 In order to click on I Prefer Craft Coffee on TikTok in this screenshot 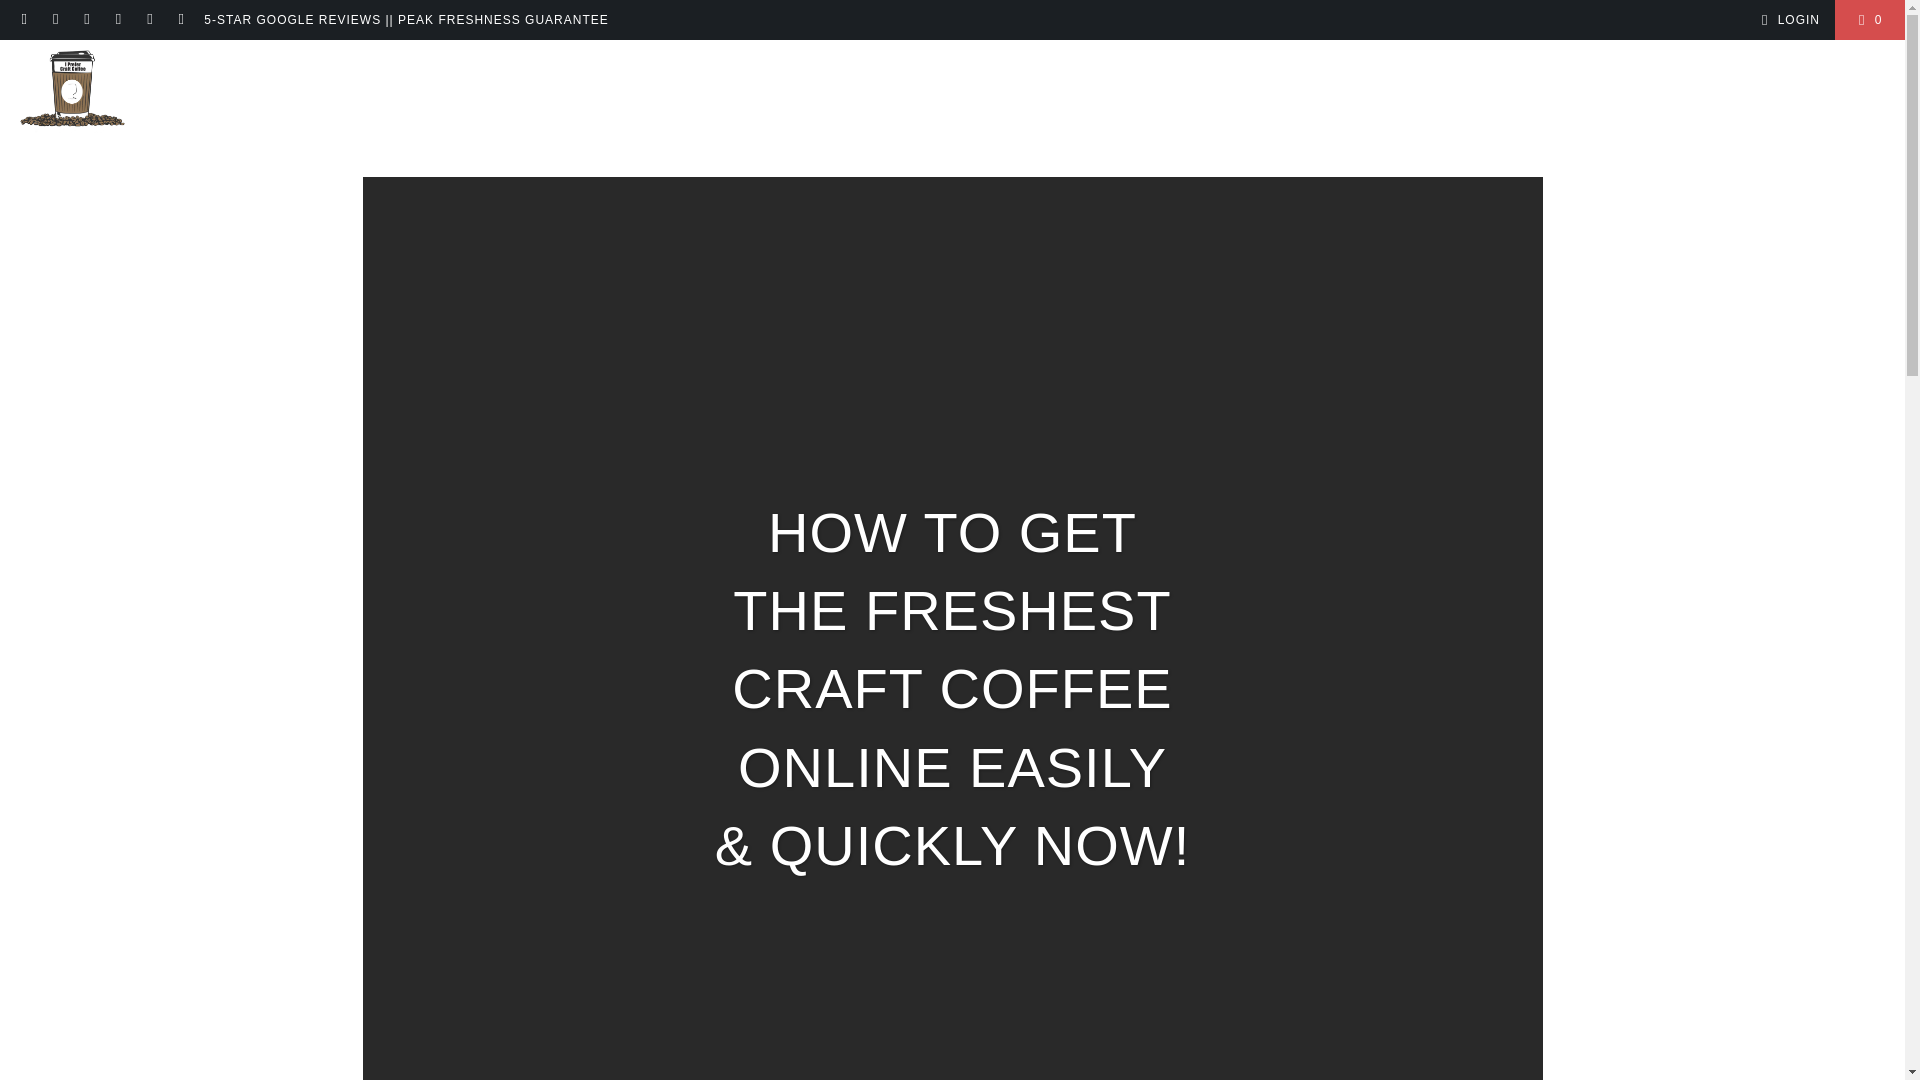, I will do `click(148, 20)`.